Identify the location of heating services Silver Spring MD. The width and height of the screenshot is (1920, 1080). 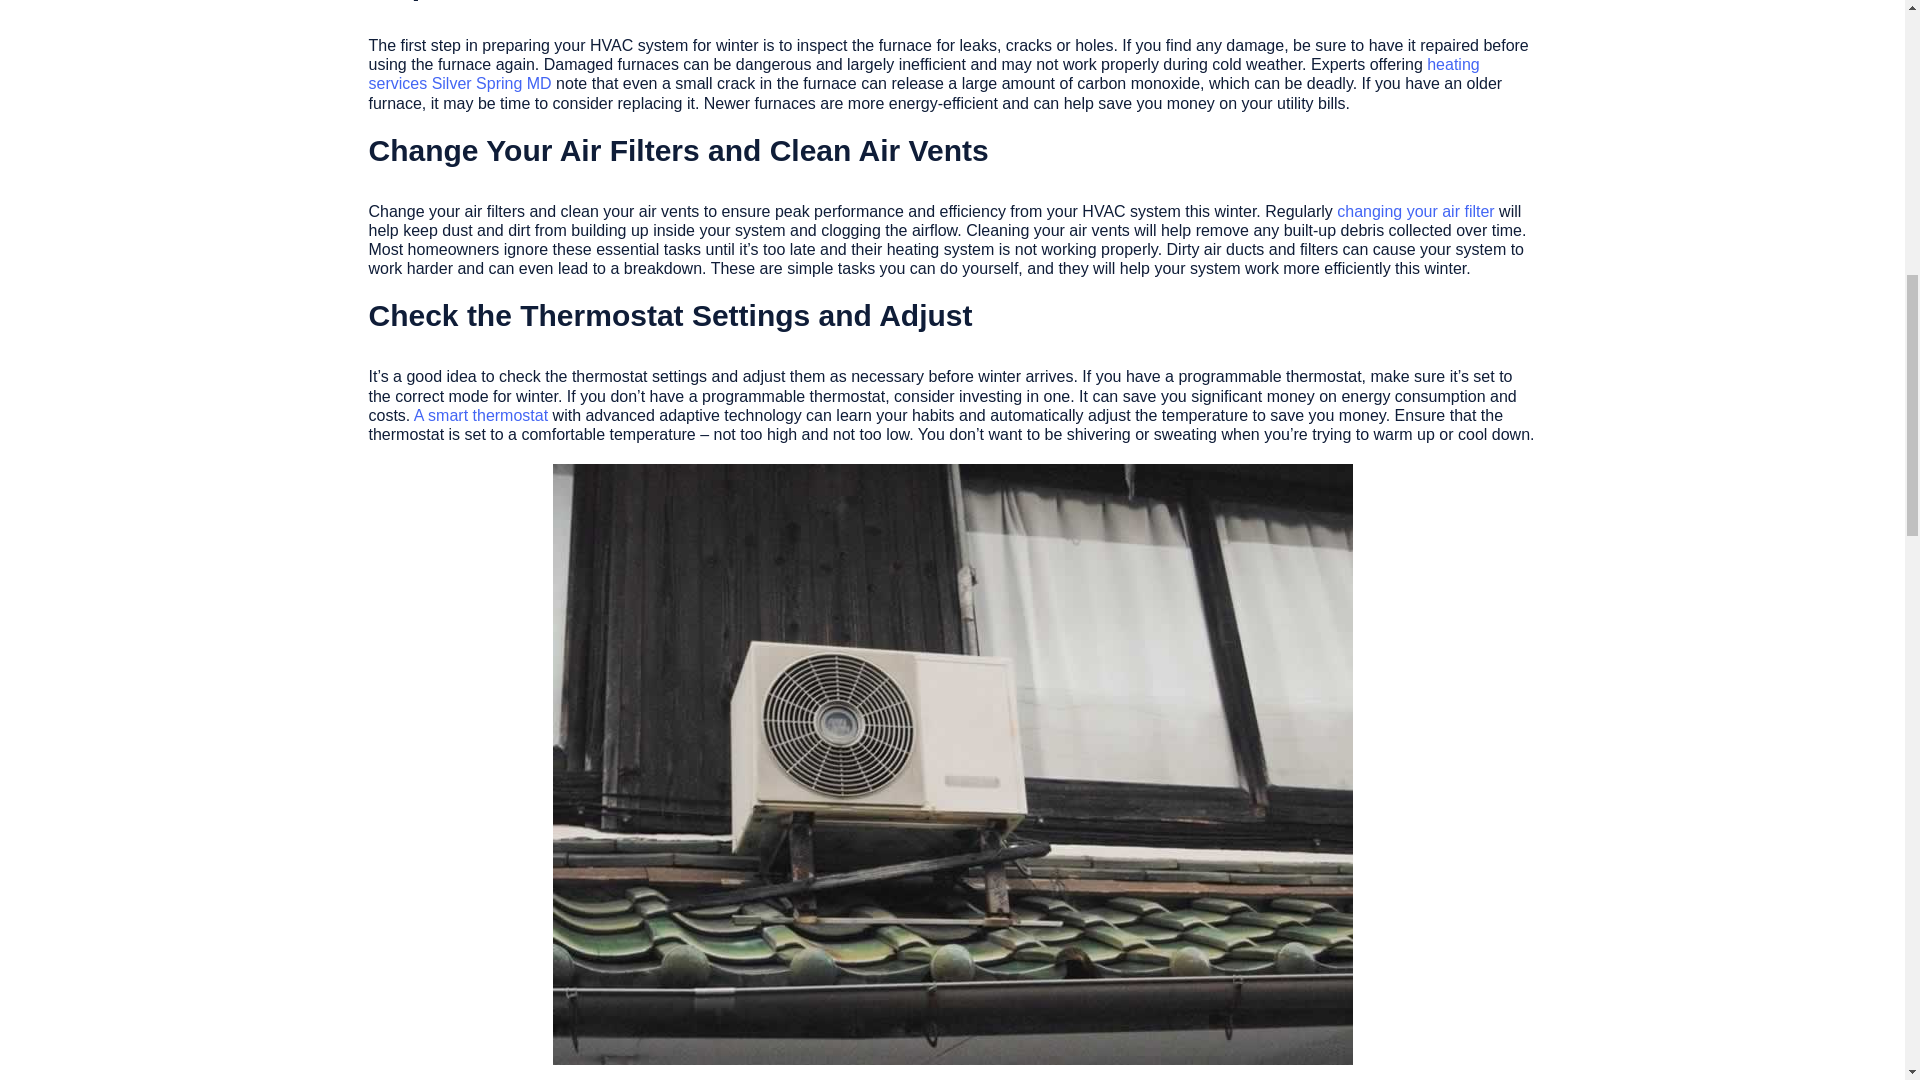
(923, 74).